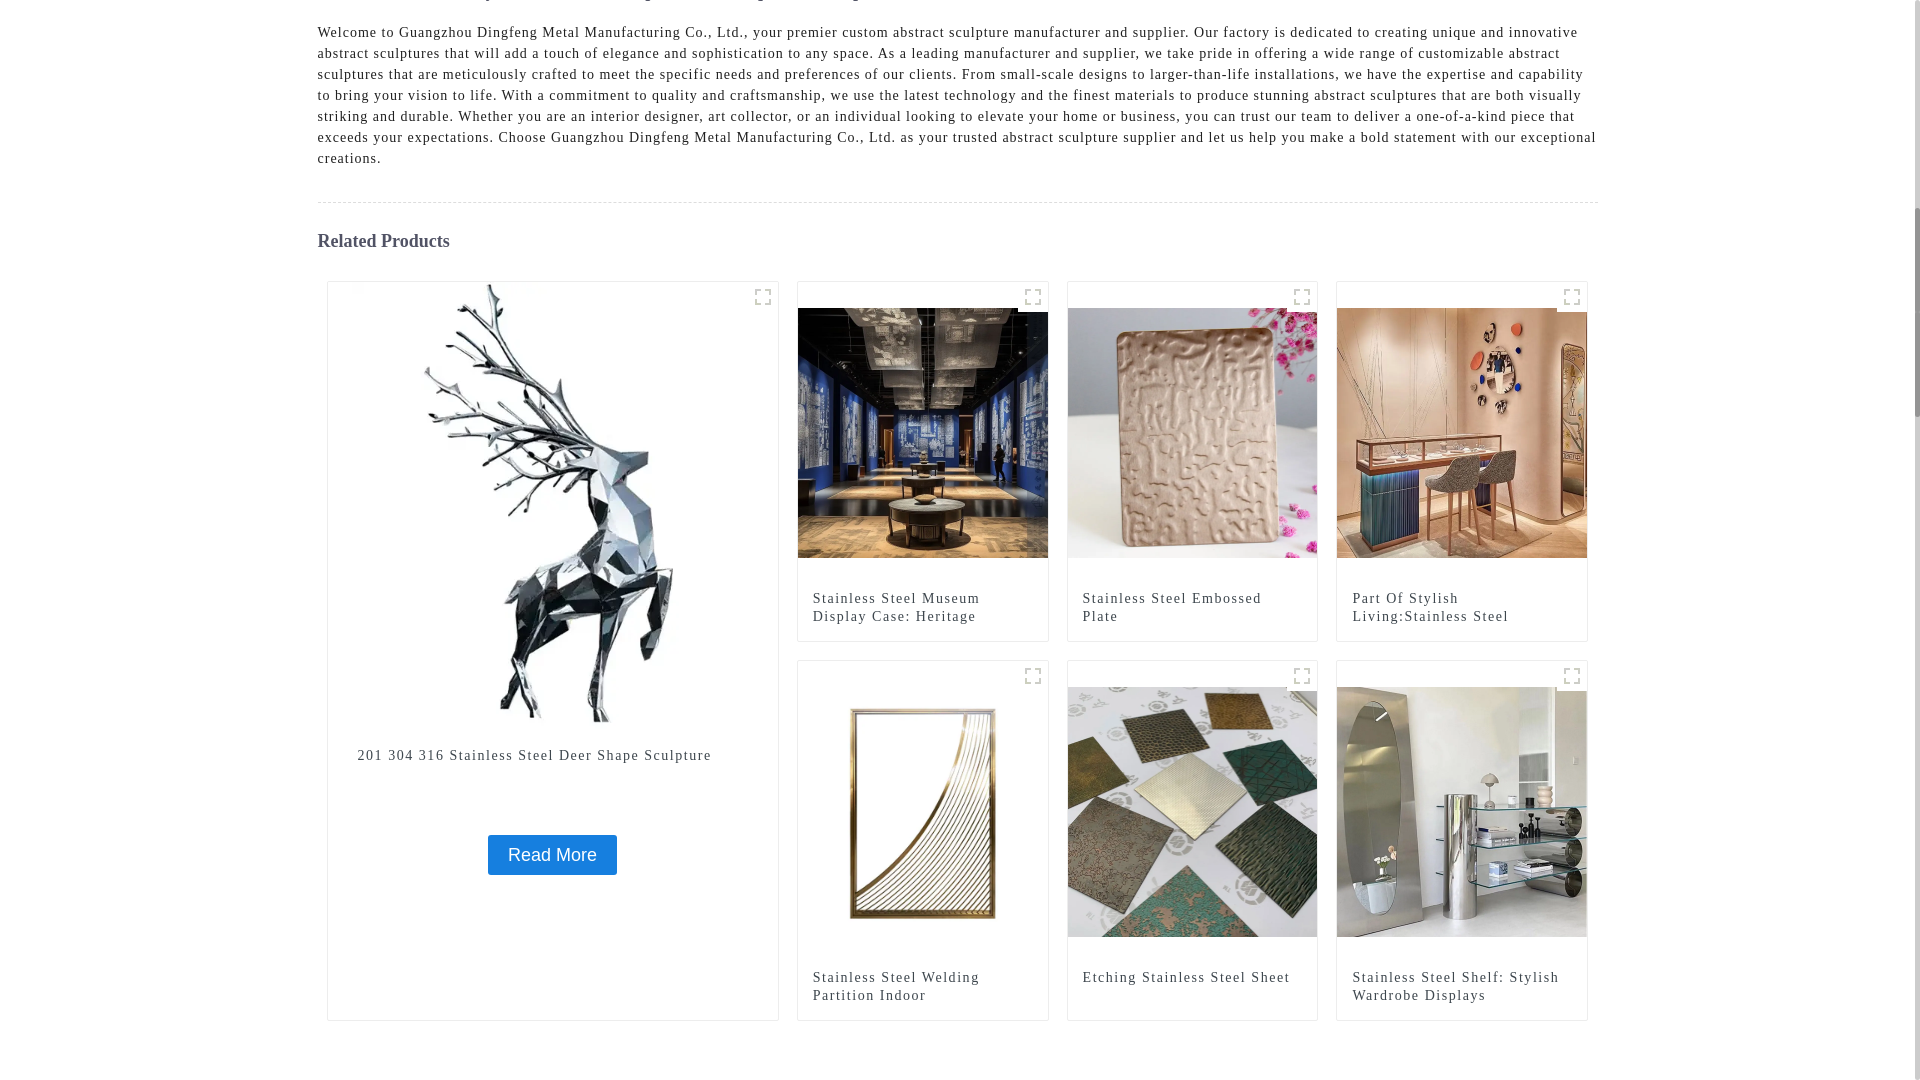 This screenshot has width=1920, height=1080. Describe the element at coordinates (1192, 608) in the screenshot. I see `Stainless Steel Embossed Plate` at that location.